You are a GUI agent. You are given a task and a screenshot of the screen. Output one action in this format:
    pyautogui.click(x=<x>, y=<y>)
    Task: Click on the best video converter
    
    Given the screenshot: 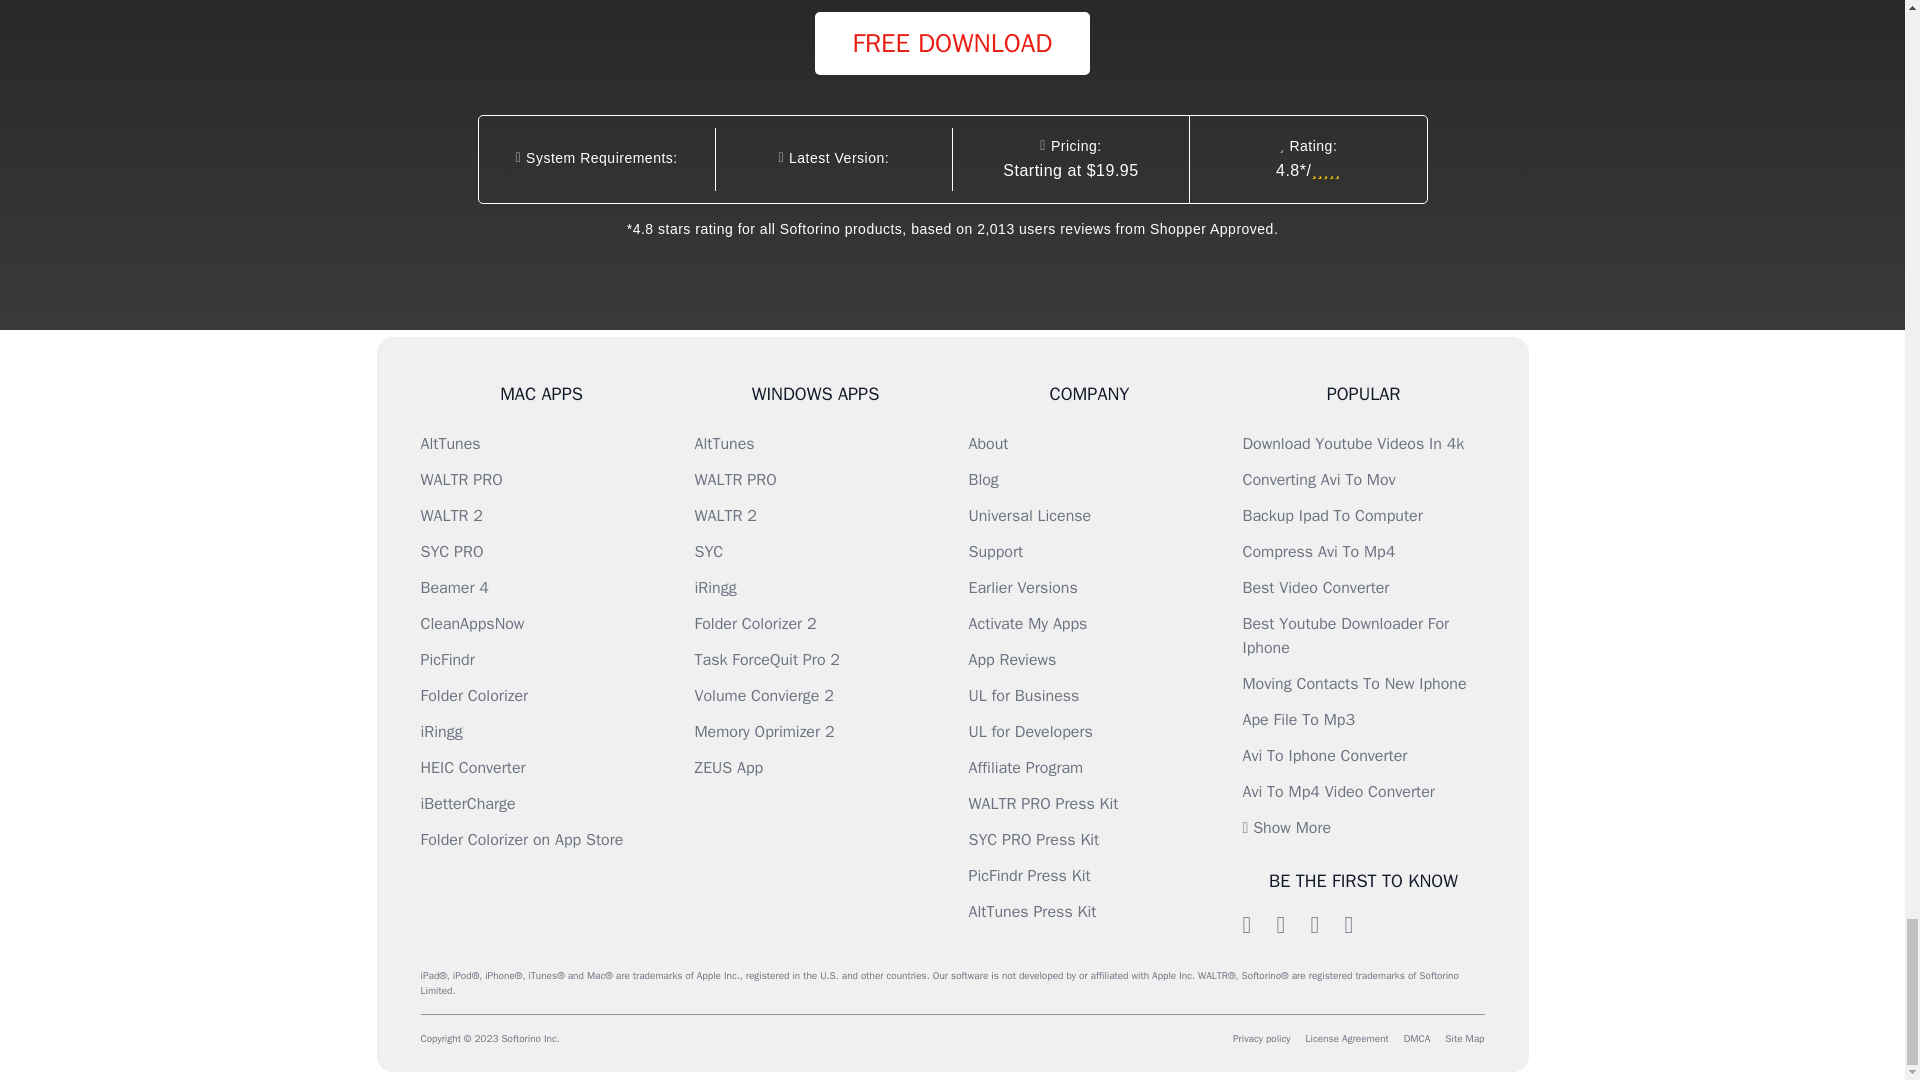 What is the action you would take?
    pyautogui.click(x=1315, y=588)
    